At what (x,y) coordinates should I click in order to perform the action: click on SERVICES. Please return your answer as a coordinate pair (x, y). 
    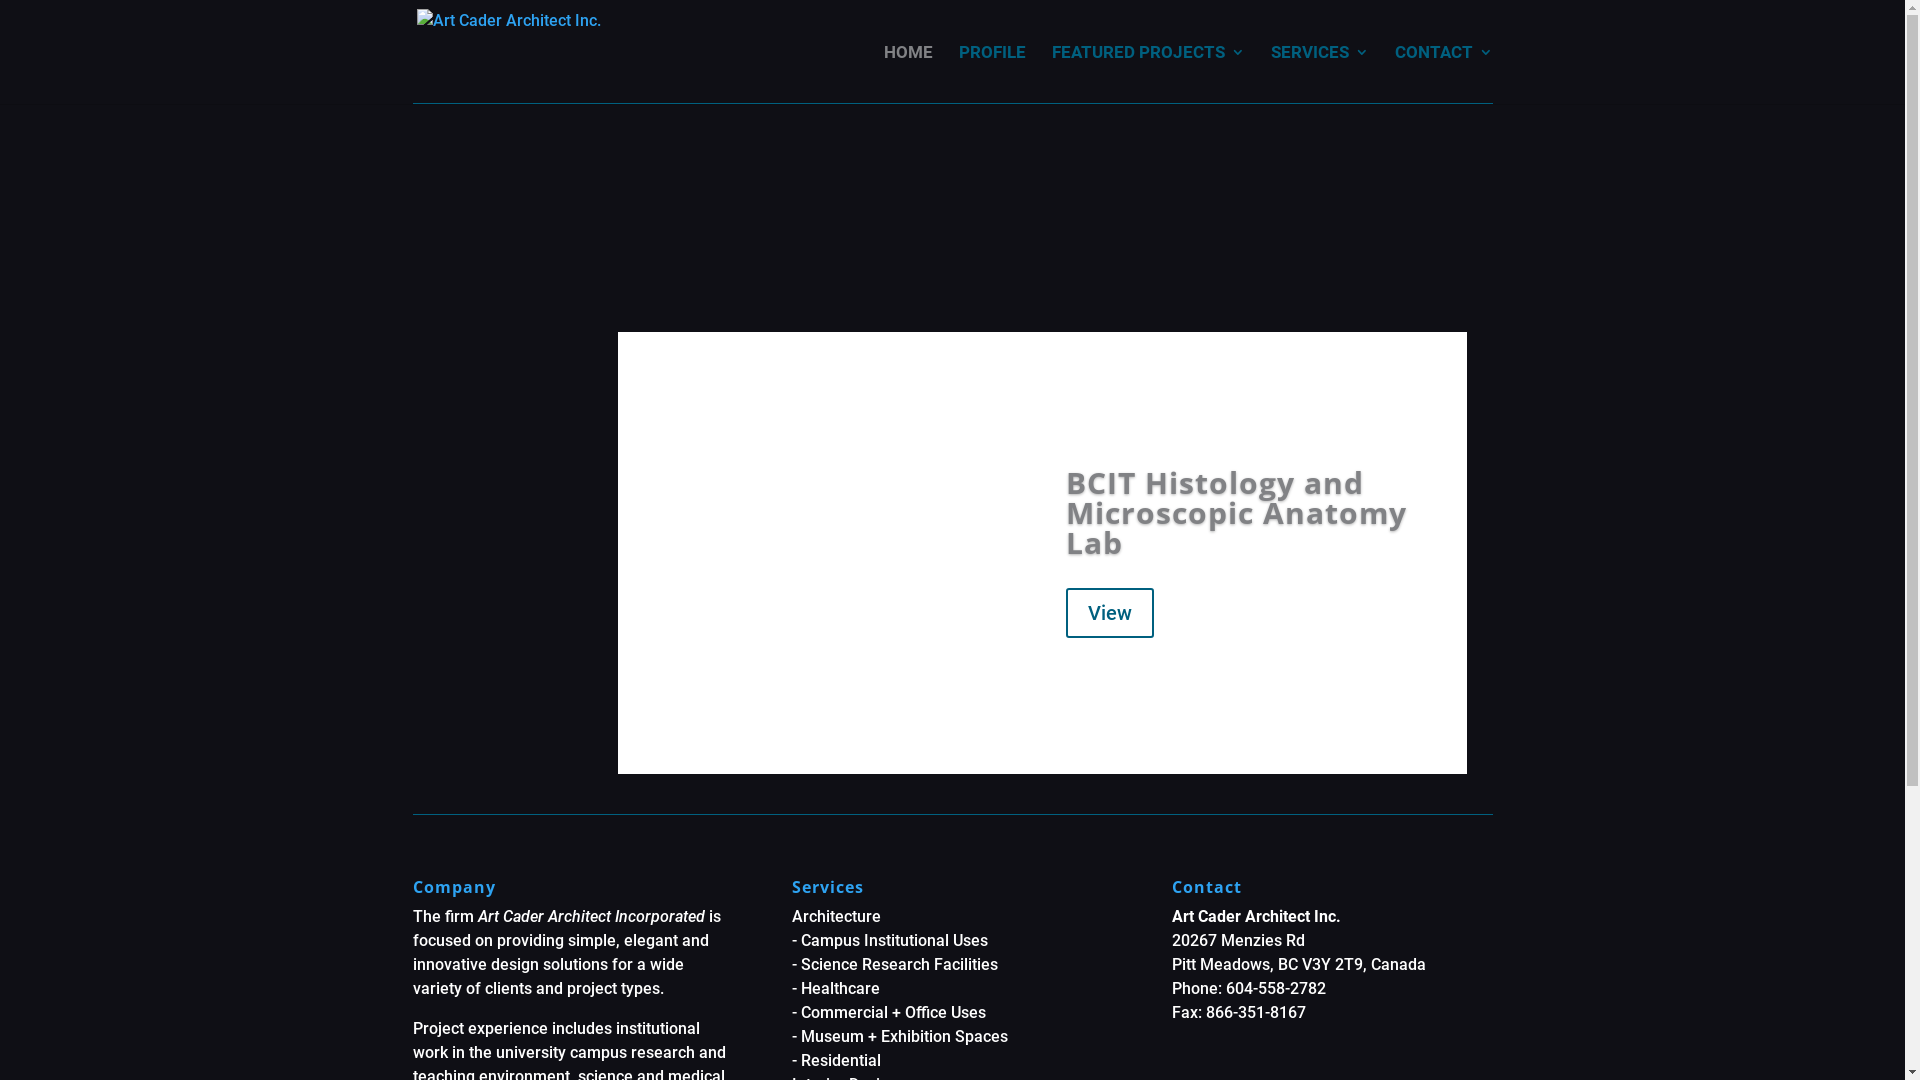
    Looking at the image, I should click on (1319, 74).